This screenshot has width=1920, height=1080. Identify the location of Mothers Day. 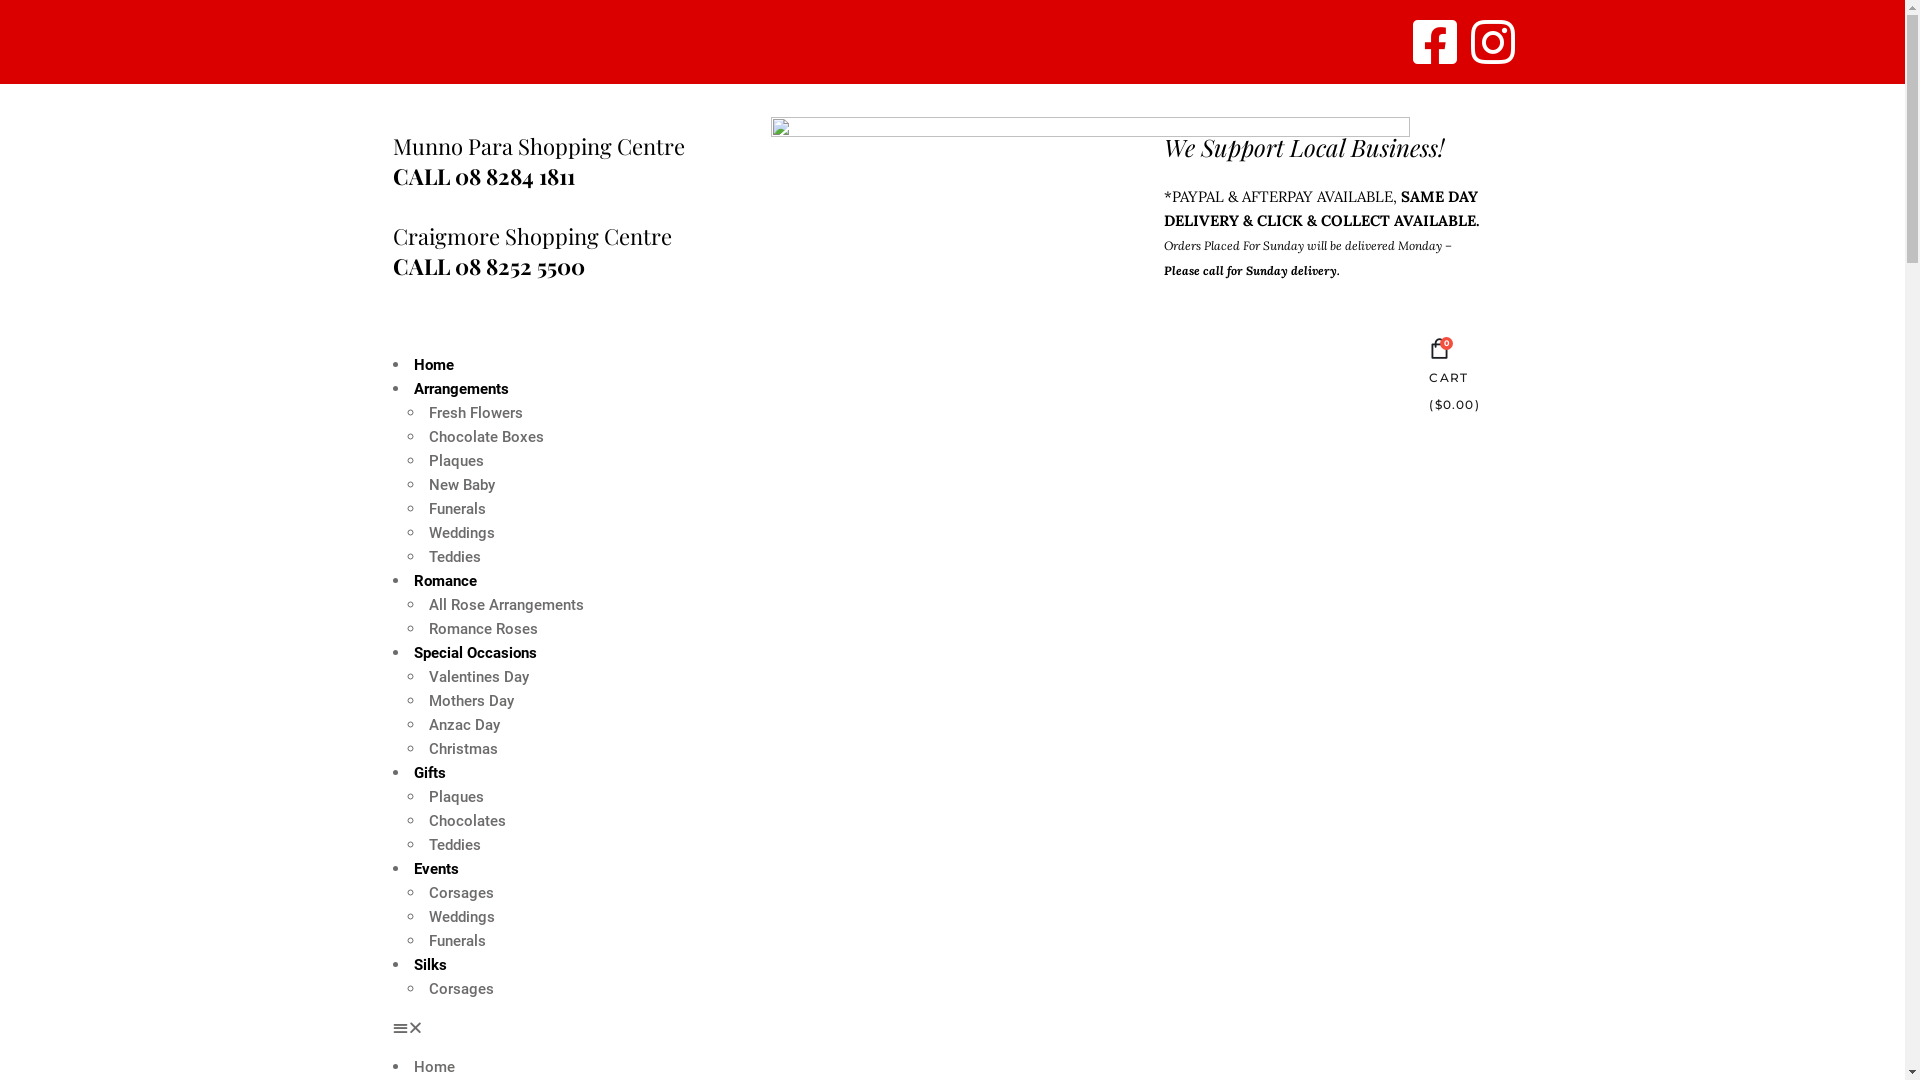
(470, 701).